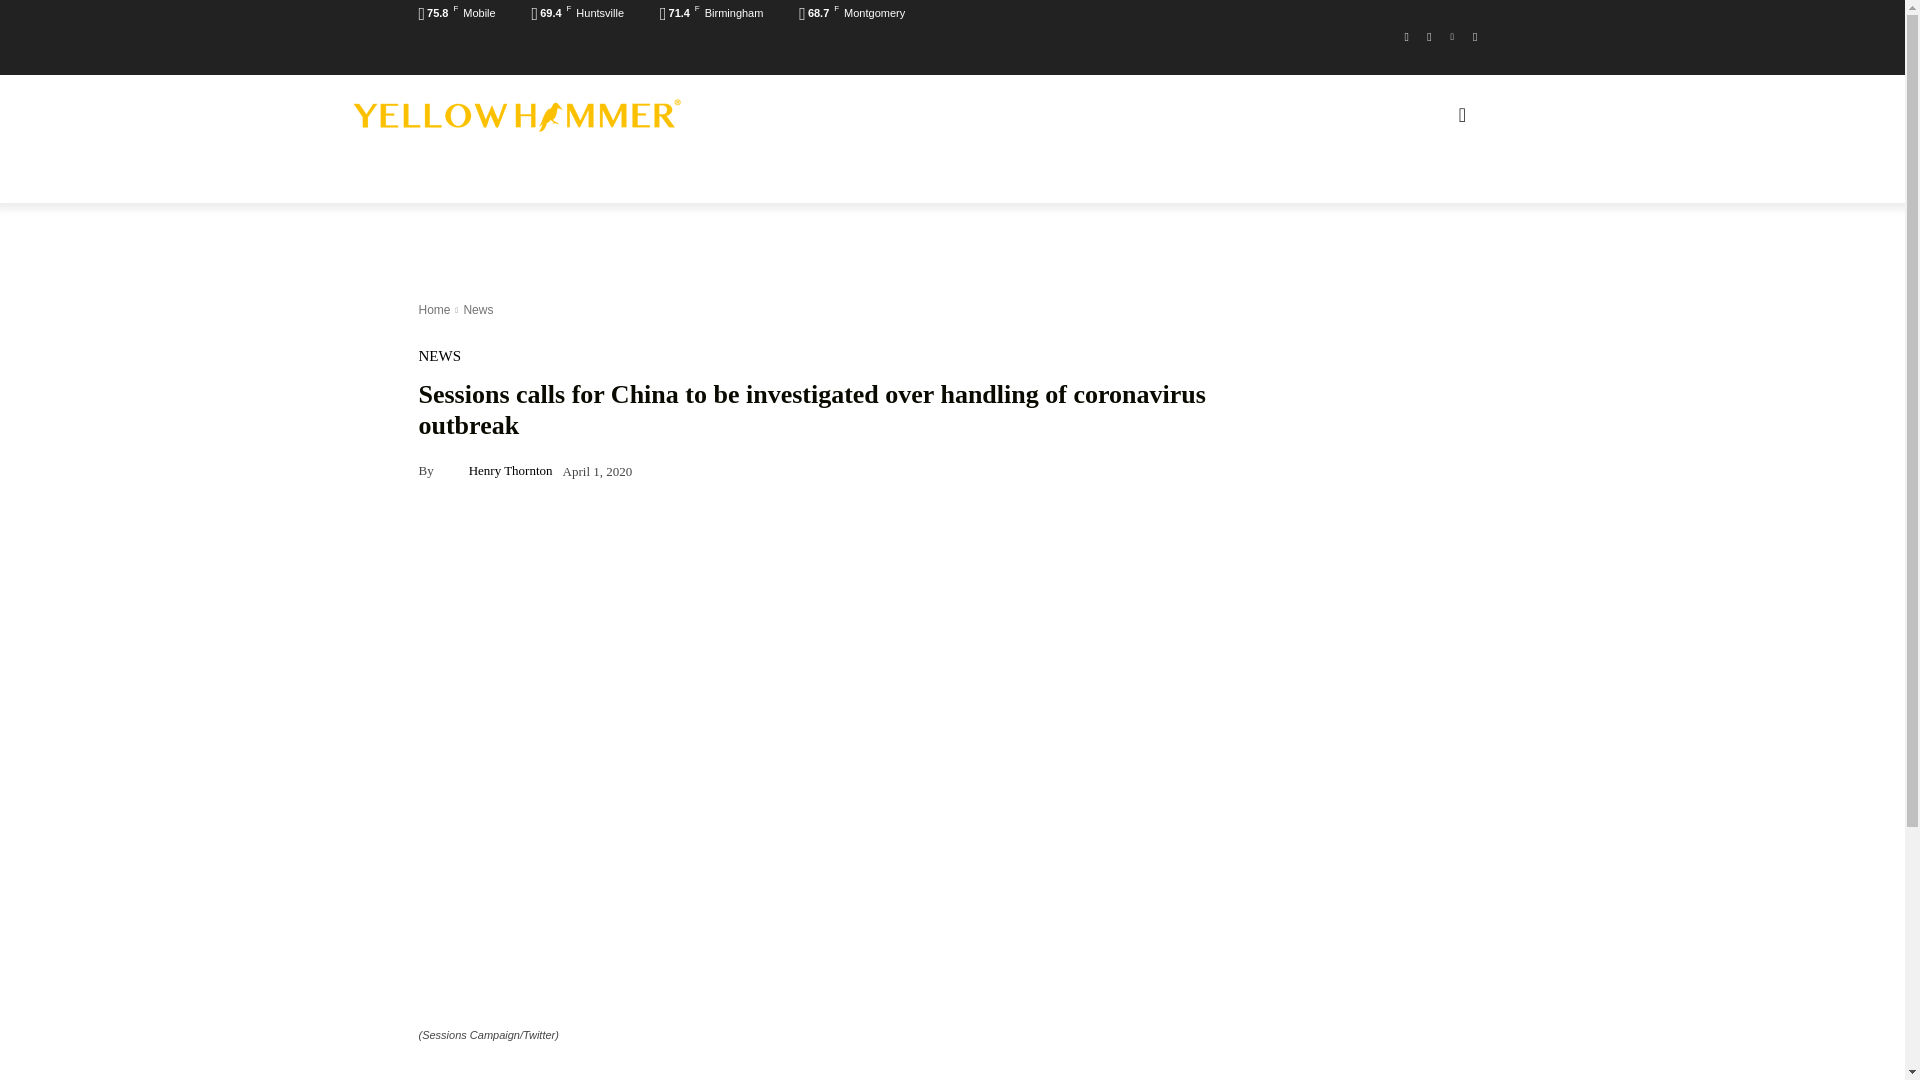 The width and height of the screenshot is (1920, 1080). What do you see at coordinates (1406, 36) in the screenshot?
I see `Facebook` at bounding box center [1406, 36].